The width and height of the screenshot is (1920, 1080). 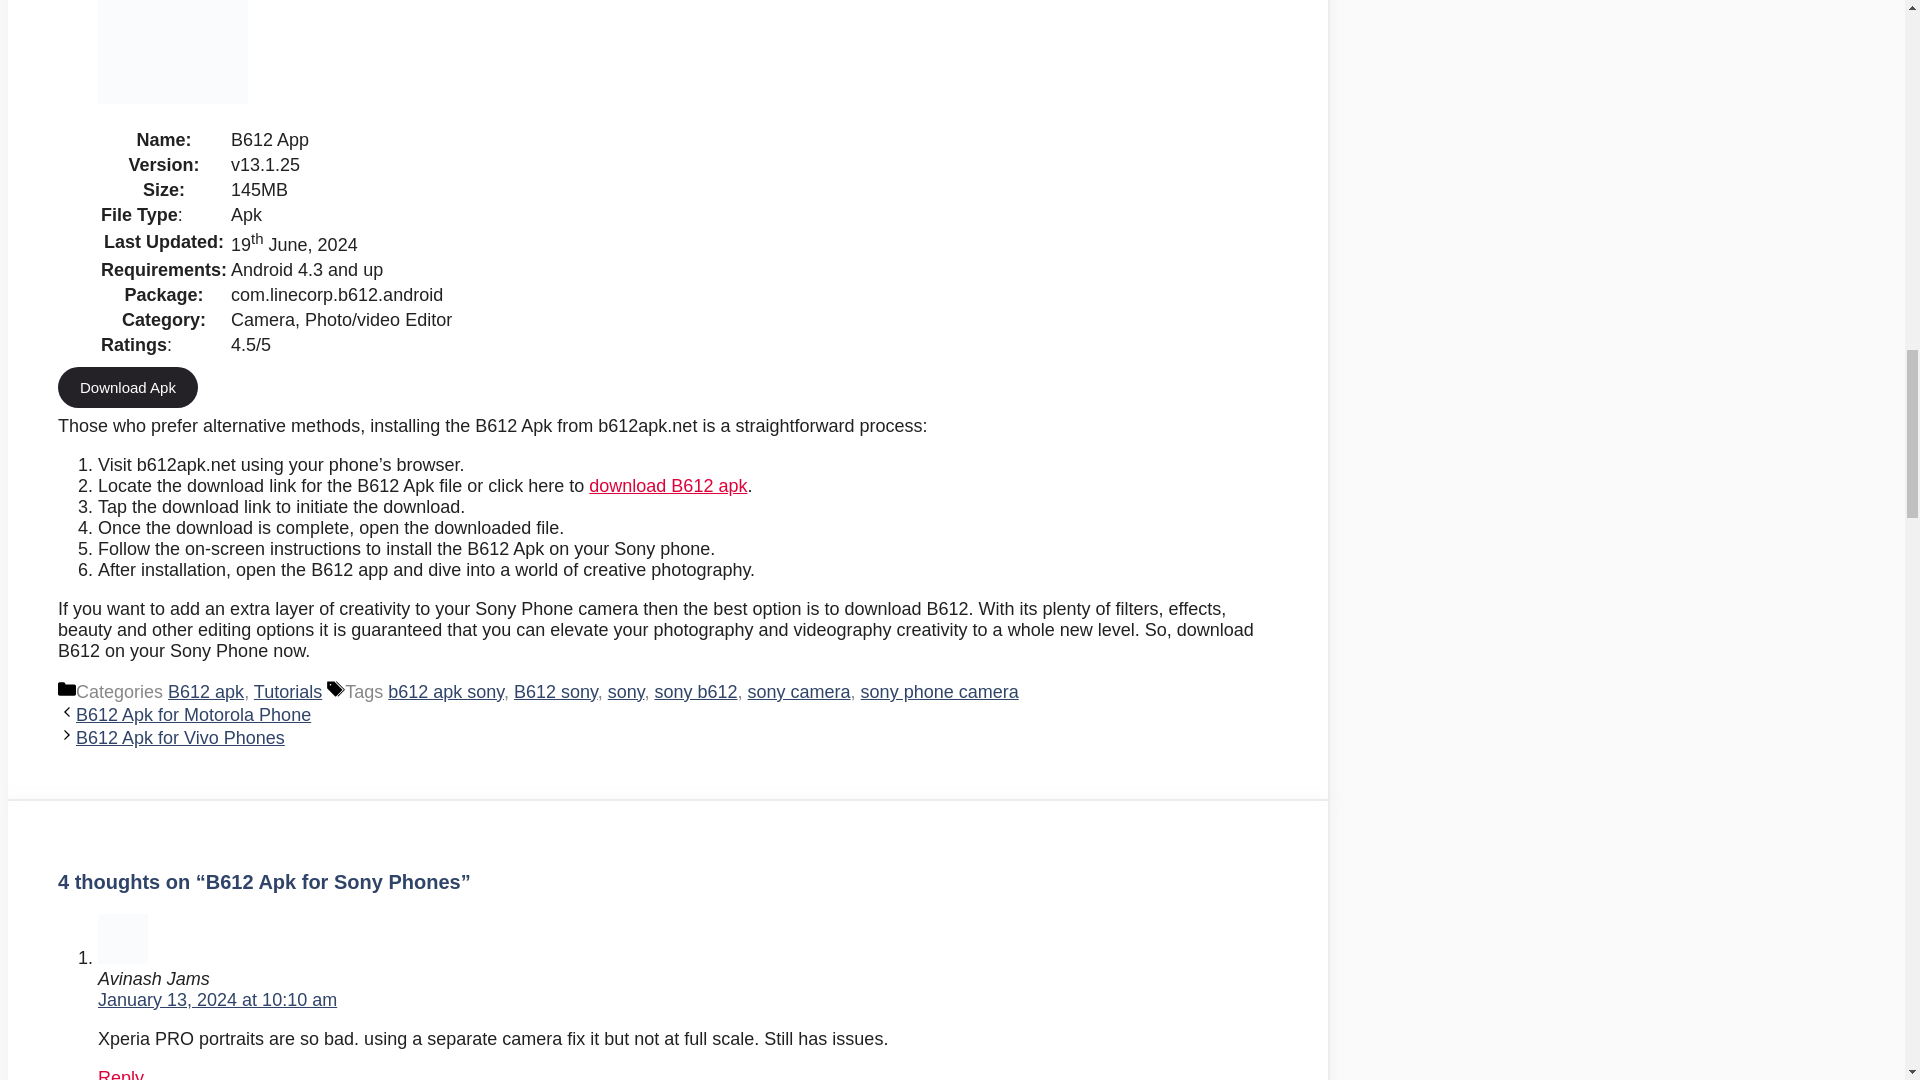 What do you see at coordinates (668, 486) in the screenshot?
I see `download B612 apk` at bounding box center [668, 486].